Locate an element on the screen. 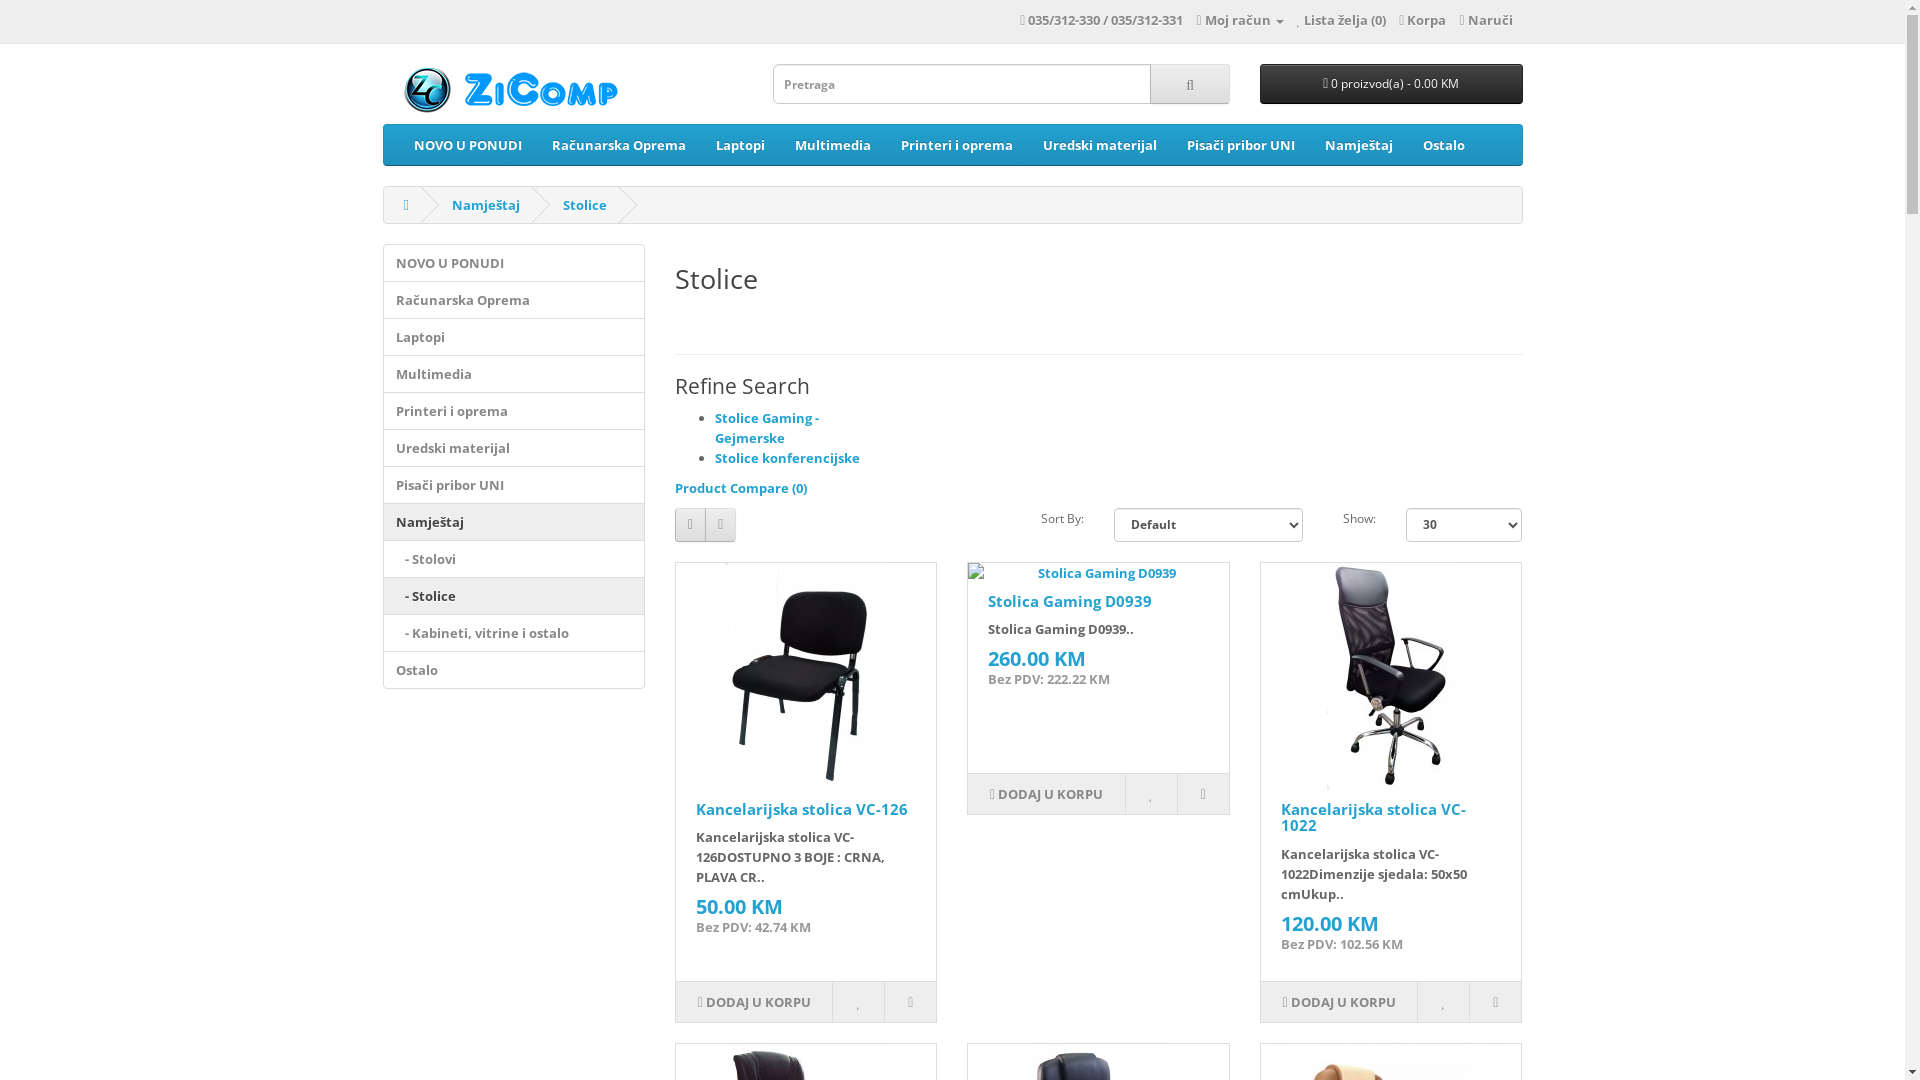 Image resolution: width=1920 pixels, height=1080 pixels. Product Compare (0) is located at coordinates (741, 488).